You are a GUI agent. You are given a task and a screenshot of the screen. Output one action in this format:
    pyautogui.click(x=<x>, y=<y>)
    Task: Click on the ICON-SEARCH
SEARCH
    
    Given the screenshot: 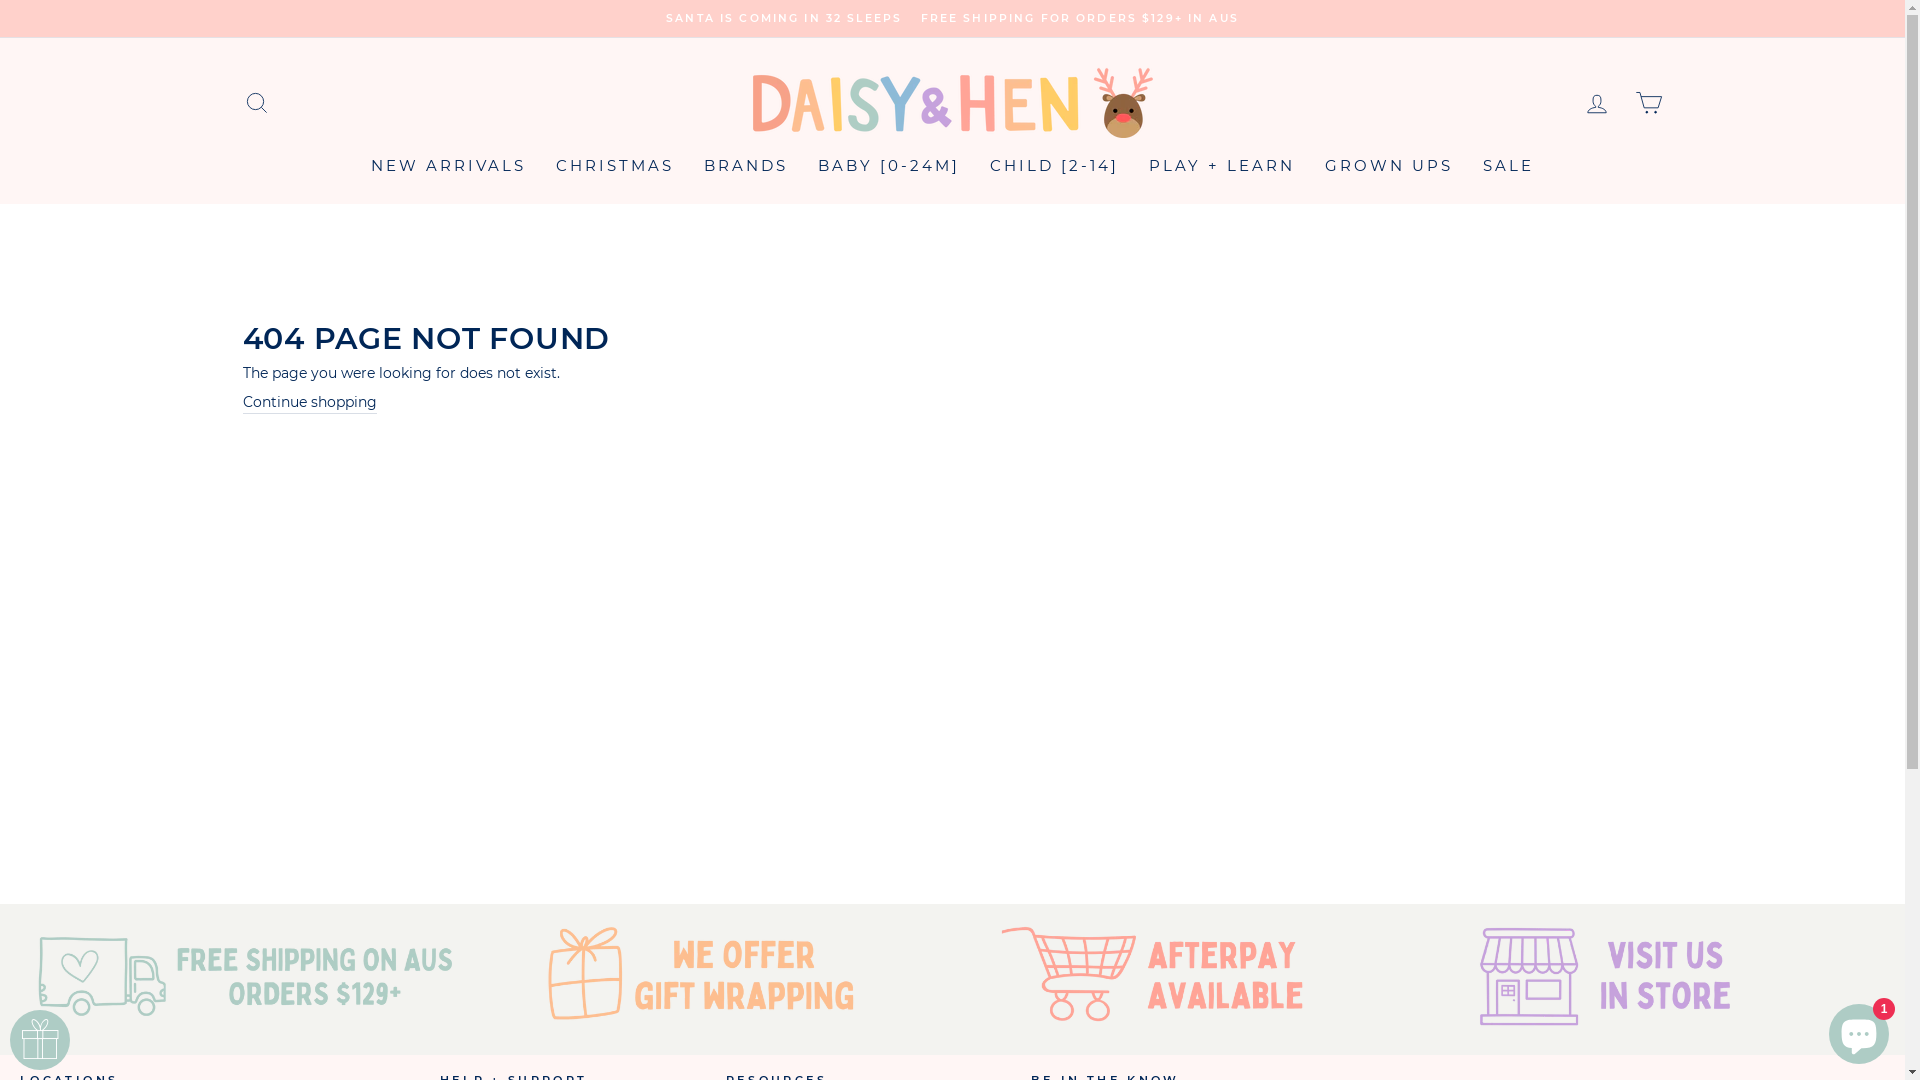 What is the action you would take?
    pyautogui.click(x=256, y=102)
    